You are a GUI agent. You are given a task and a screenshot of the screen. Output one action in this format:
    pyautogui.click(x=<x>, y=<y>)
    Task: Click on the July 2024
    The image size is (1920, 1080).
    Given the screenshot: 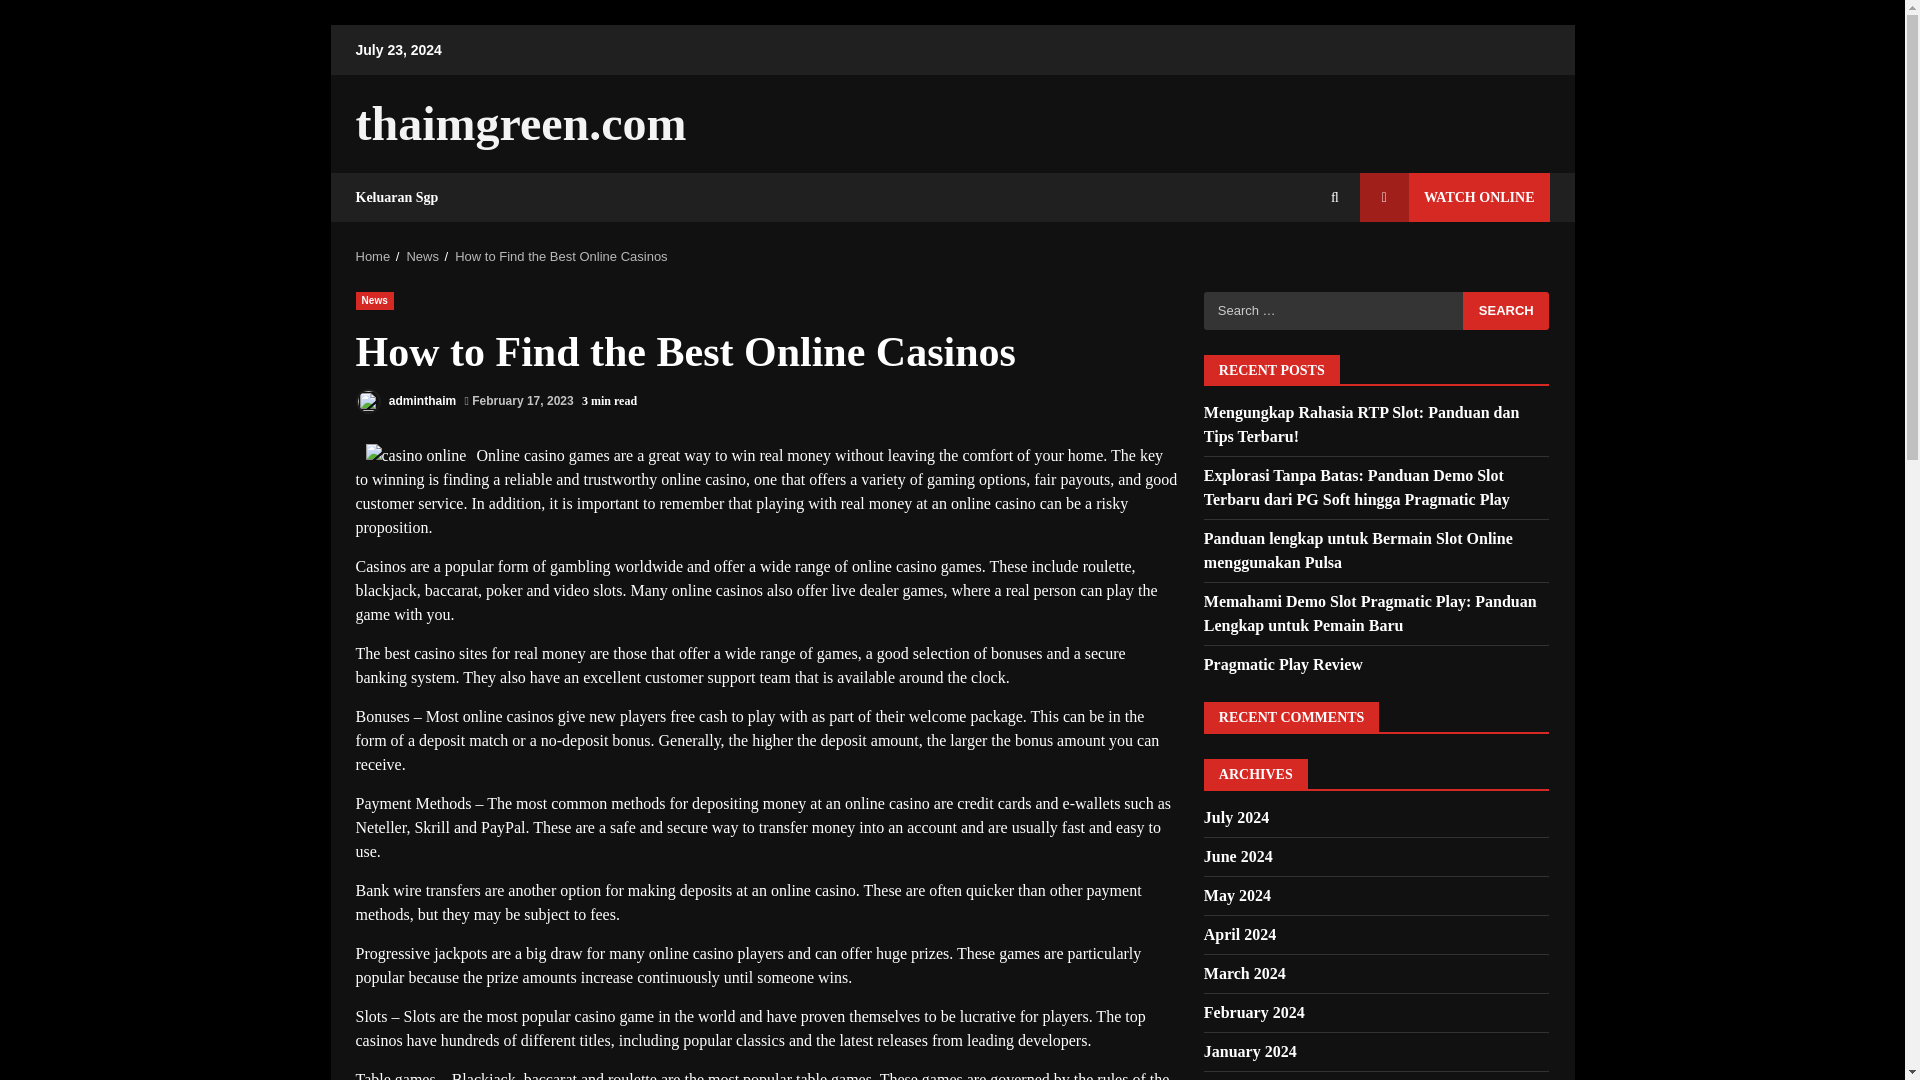 What is the action you would take?
    pyautogui.click(x=1236, y=817)
    